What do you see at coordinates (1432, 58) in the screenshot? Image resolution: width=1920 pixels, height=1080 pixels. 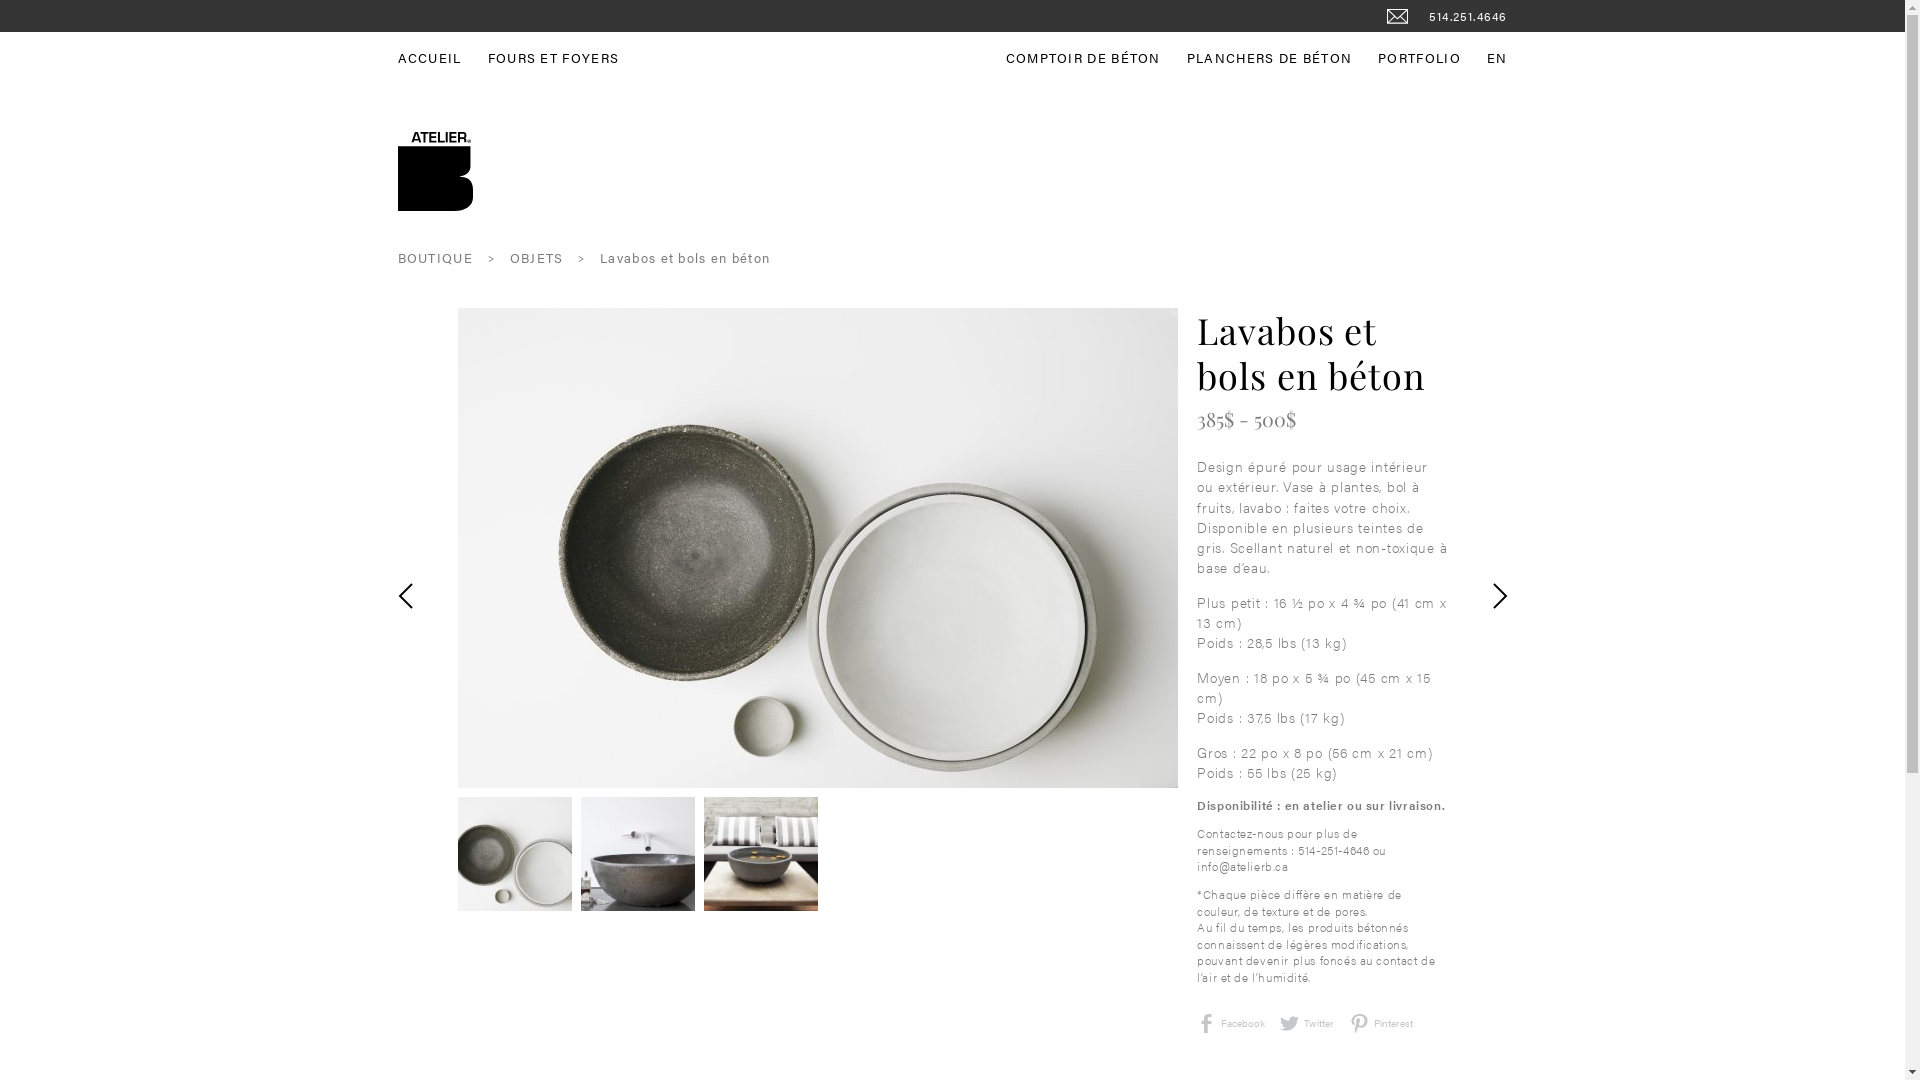 I see `PORTFOLIO` at bounding box center [1432, 58].